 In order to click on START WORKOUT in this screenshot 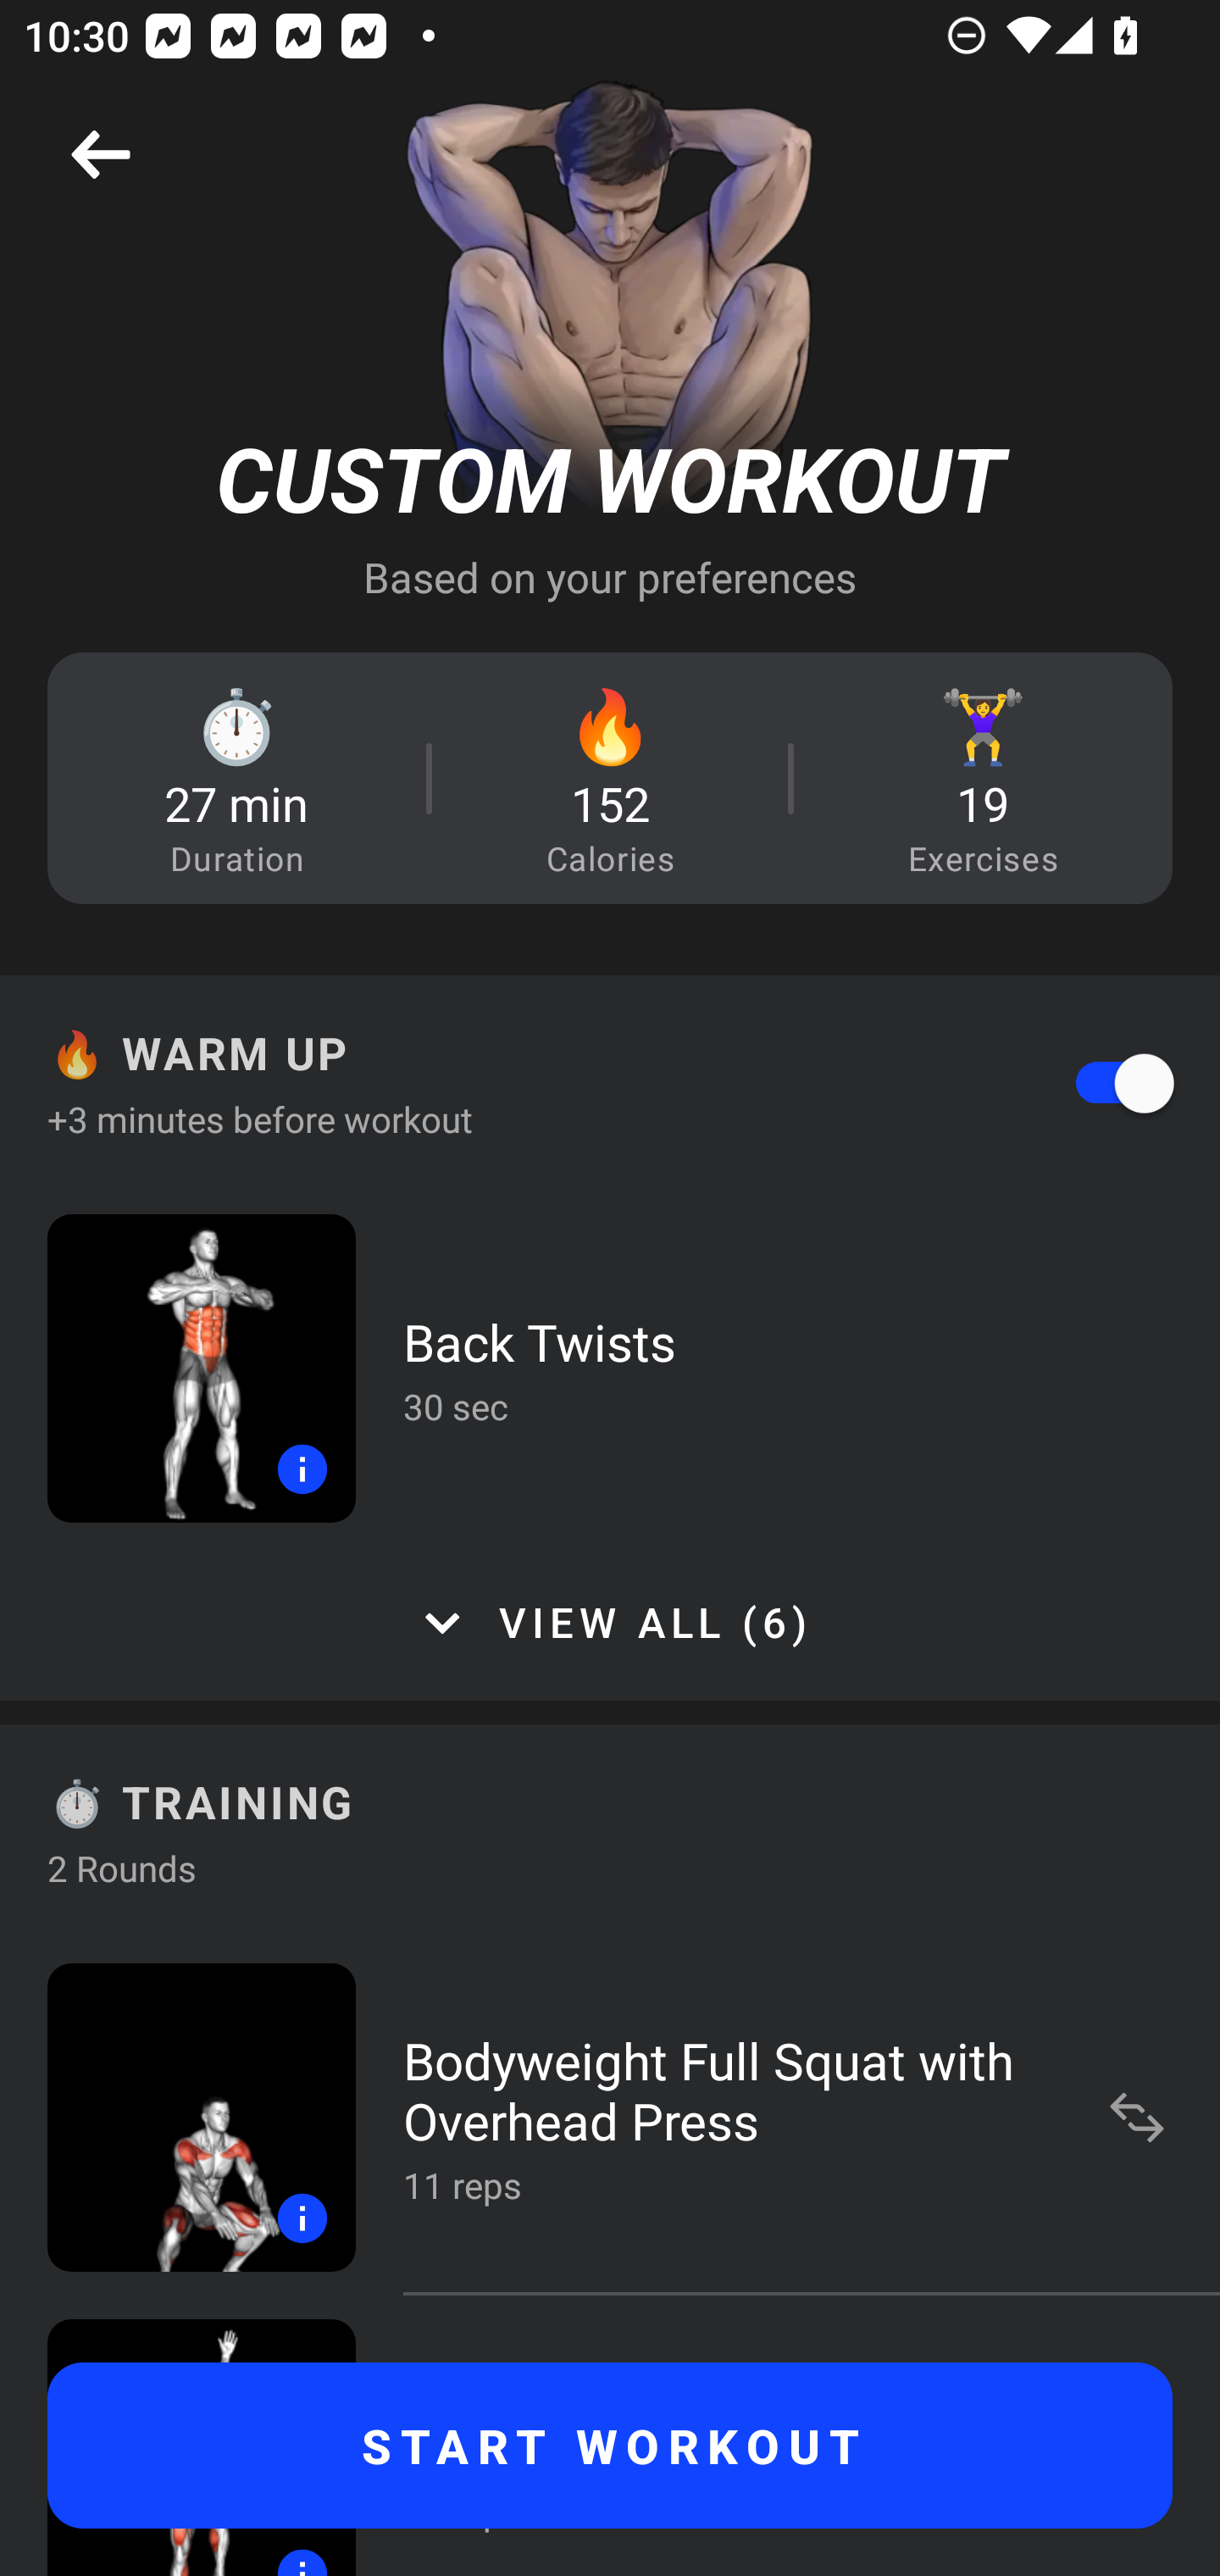, I will do `click(610, 2446)`.